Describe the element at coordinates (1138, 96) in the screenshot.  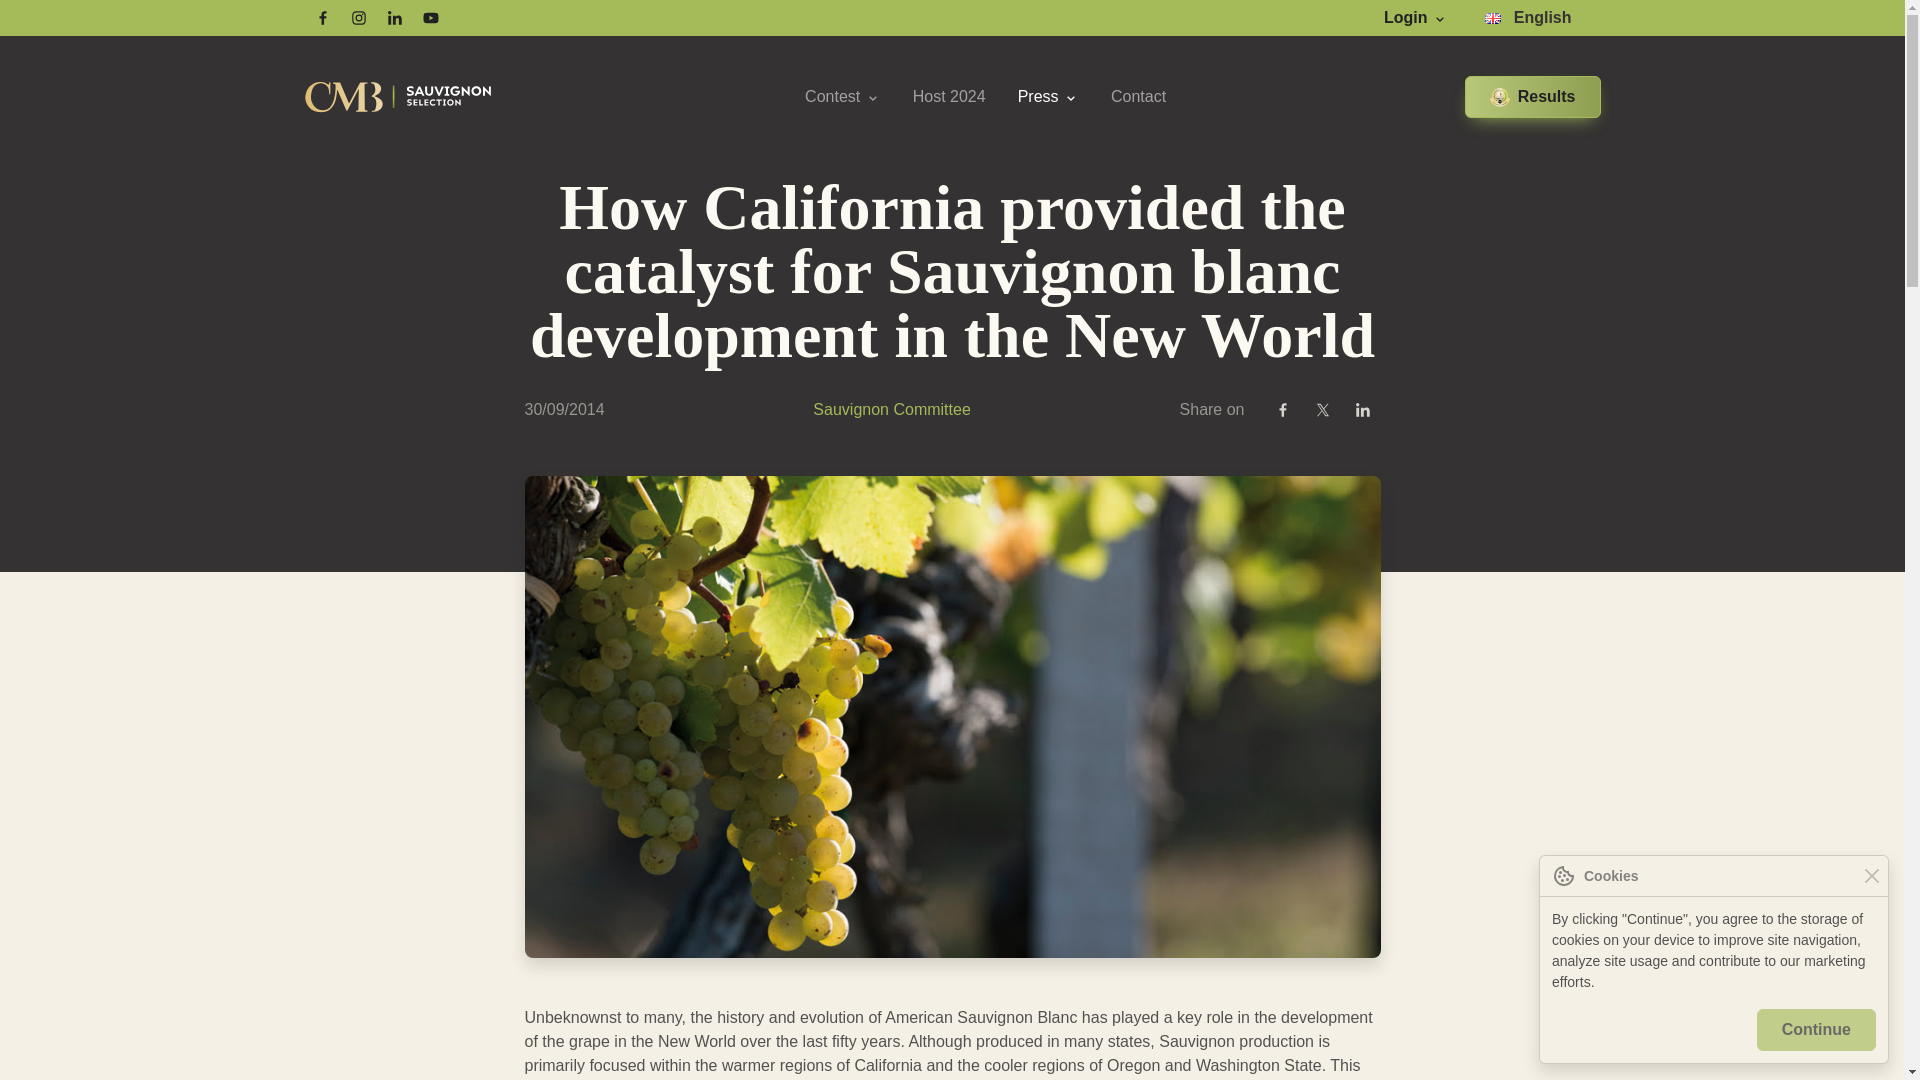
I see `Contact` at that location.